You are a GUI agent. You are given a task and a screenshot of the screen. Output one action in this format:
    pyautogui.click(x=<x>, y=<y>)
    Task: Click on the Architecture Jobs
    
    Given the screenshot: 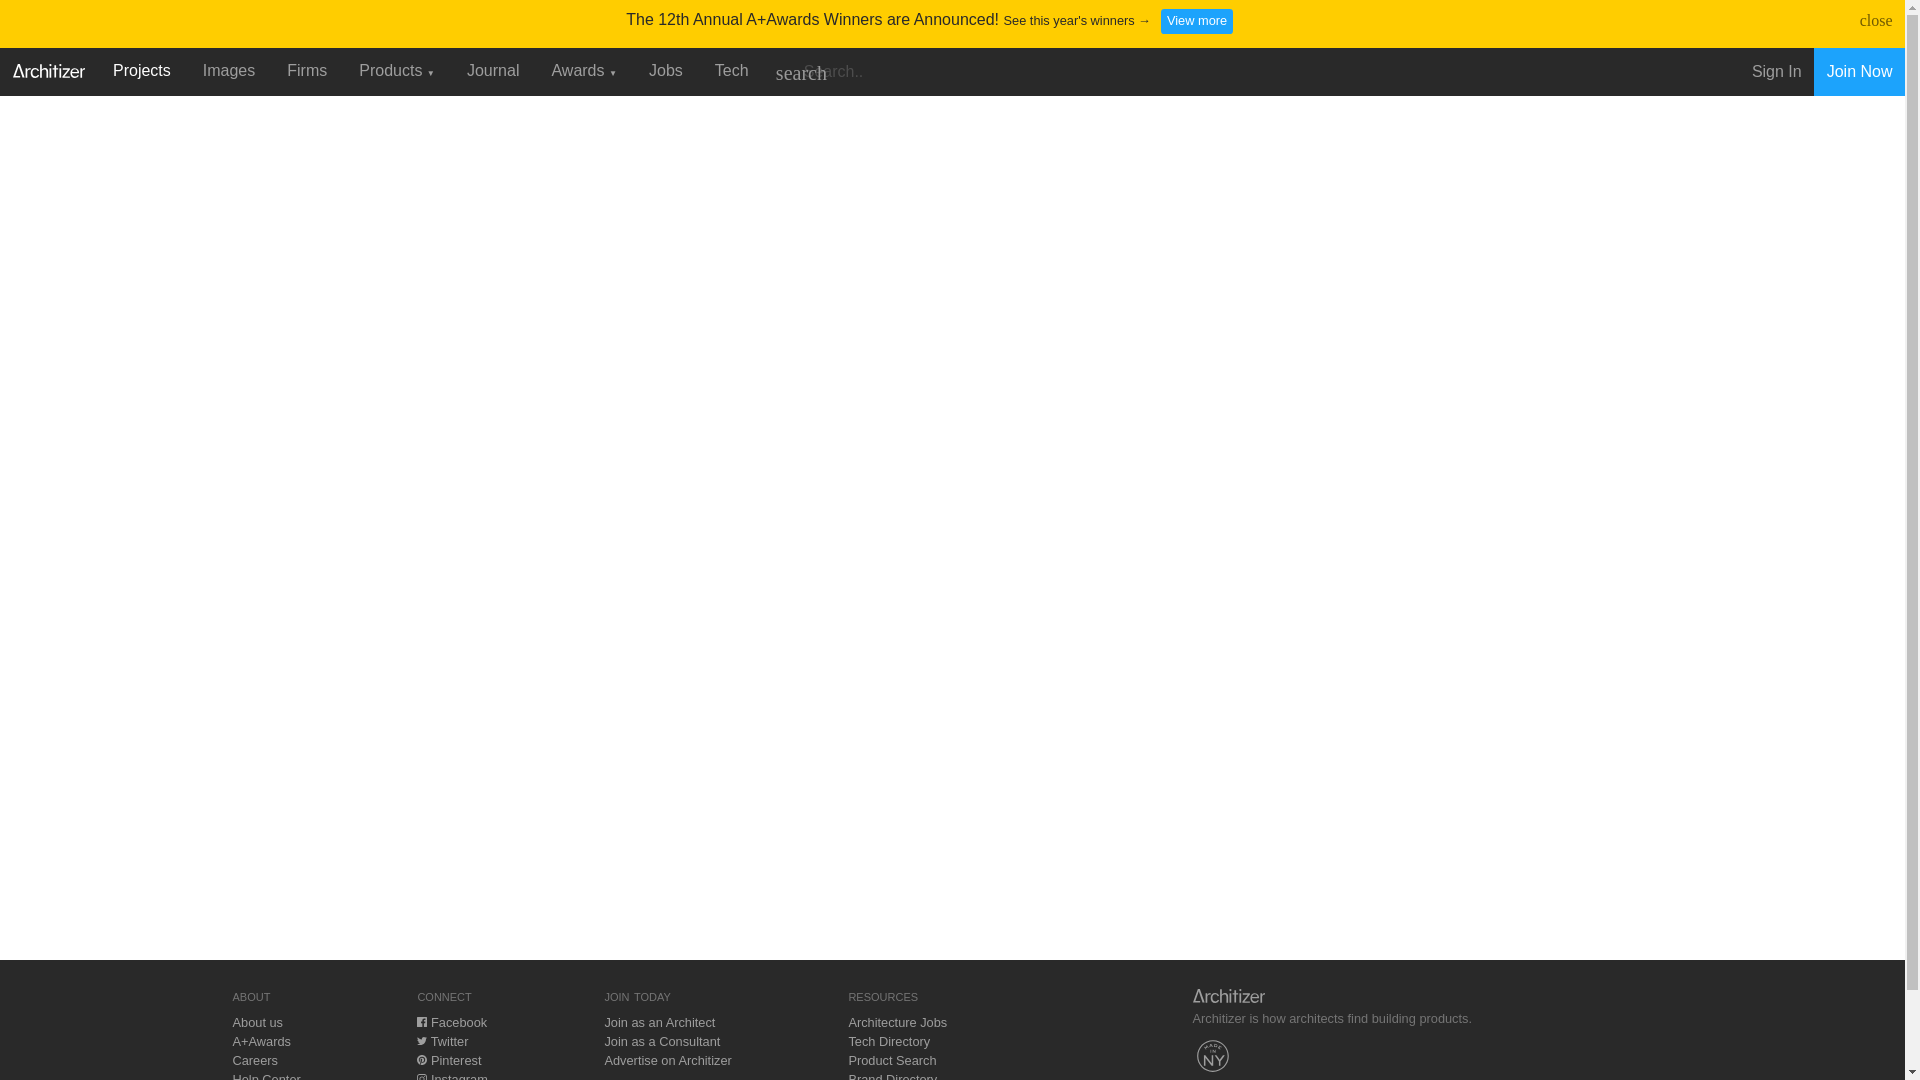 What is the action you would take?
    pyautogui.click(x=897, y=1022)
    